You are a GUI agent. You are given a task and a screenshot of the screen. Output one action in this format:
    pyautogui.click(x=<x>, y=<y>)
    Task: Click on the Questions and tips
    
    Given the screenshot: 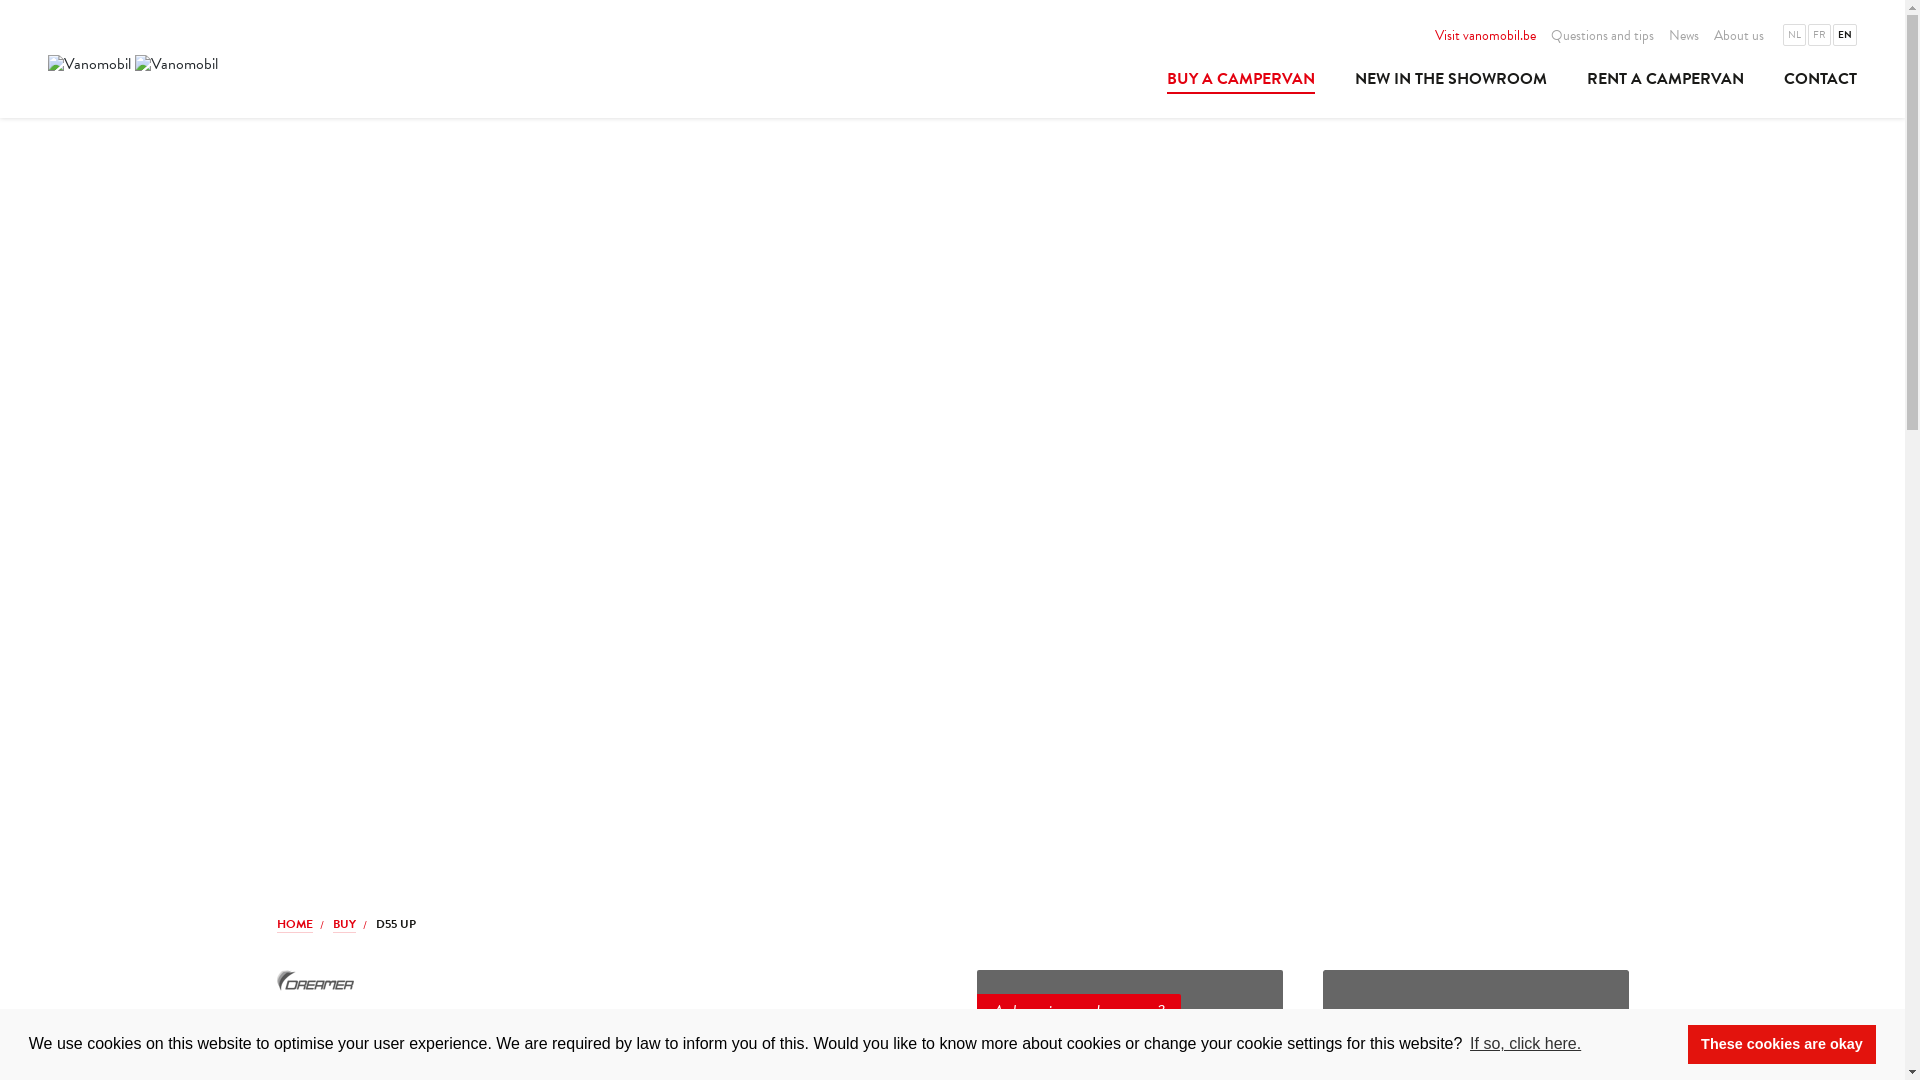 What is the action you would take?
    pyautogui.click(x=1602, y=36)
    